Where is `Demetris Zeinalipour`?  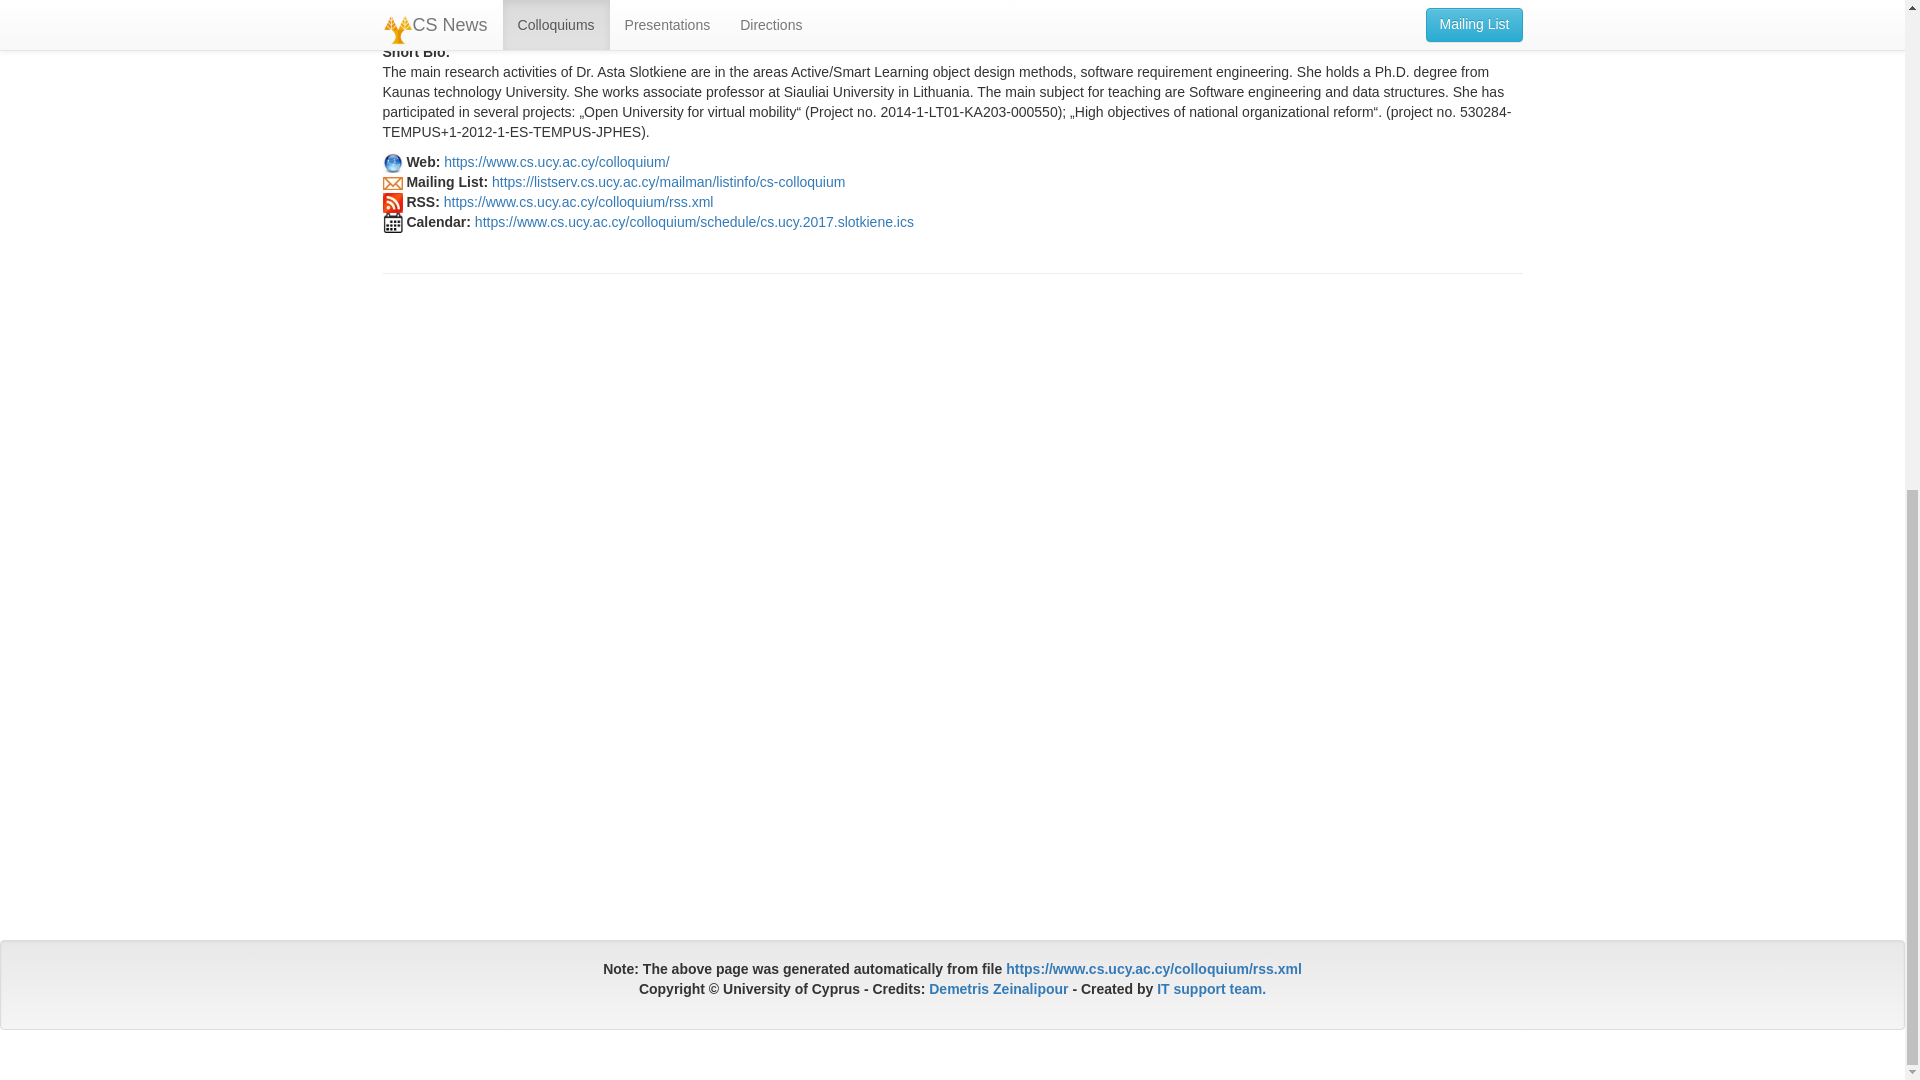 Demetris Zeinalipour is located at coordinates (998, 988).